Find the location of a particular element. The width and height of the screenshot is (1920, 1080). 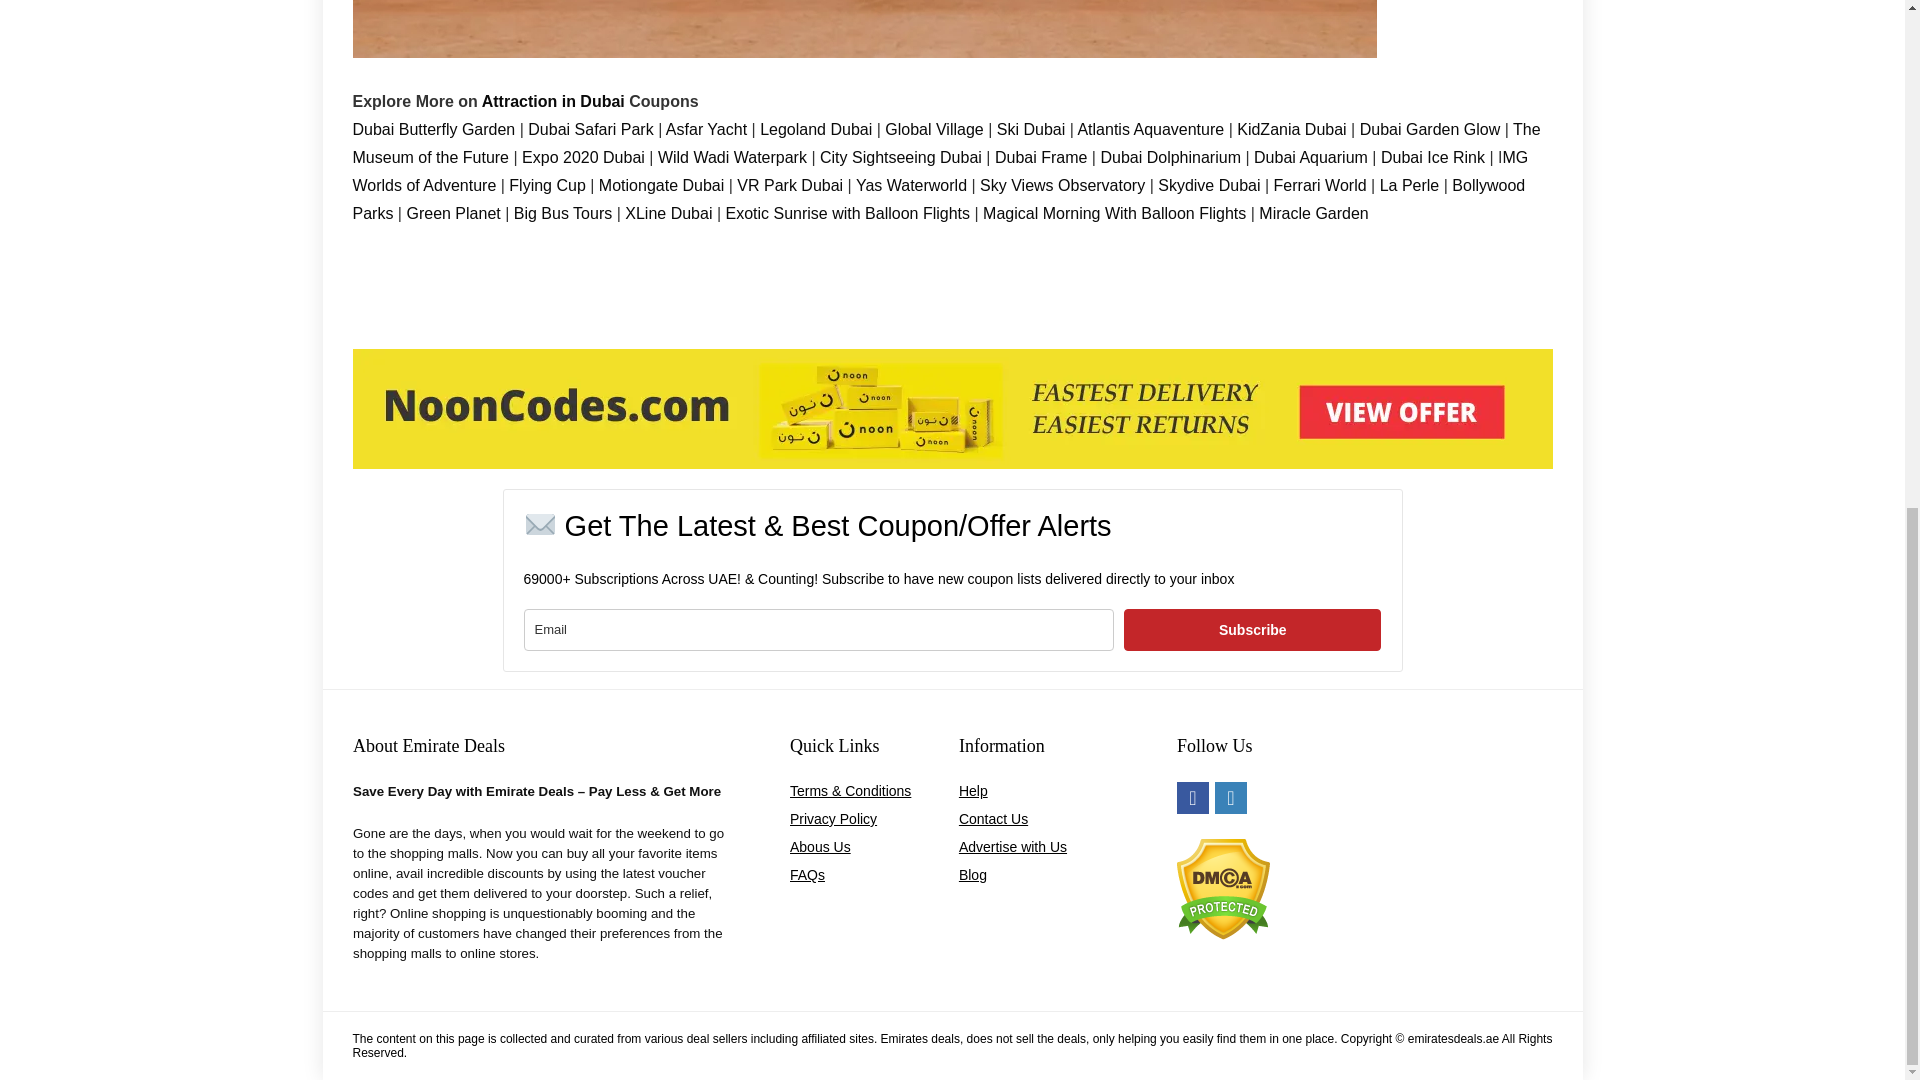

Asfar Yacht is located at coordinates (706, 129).